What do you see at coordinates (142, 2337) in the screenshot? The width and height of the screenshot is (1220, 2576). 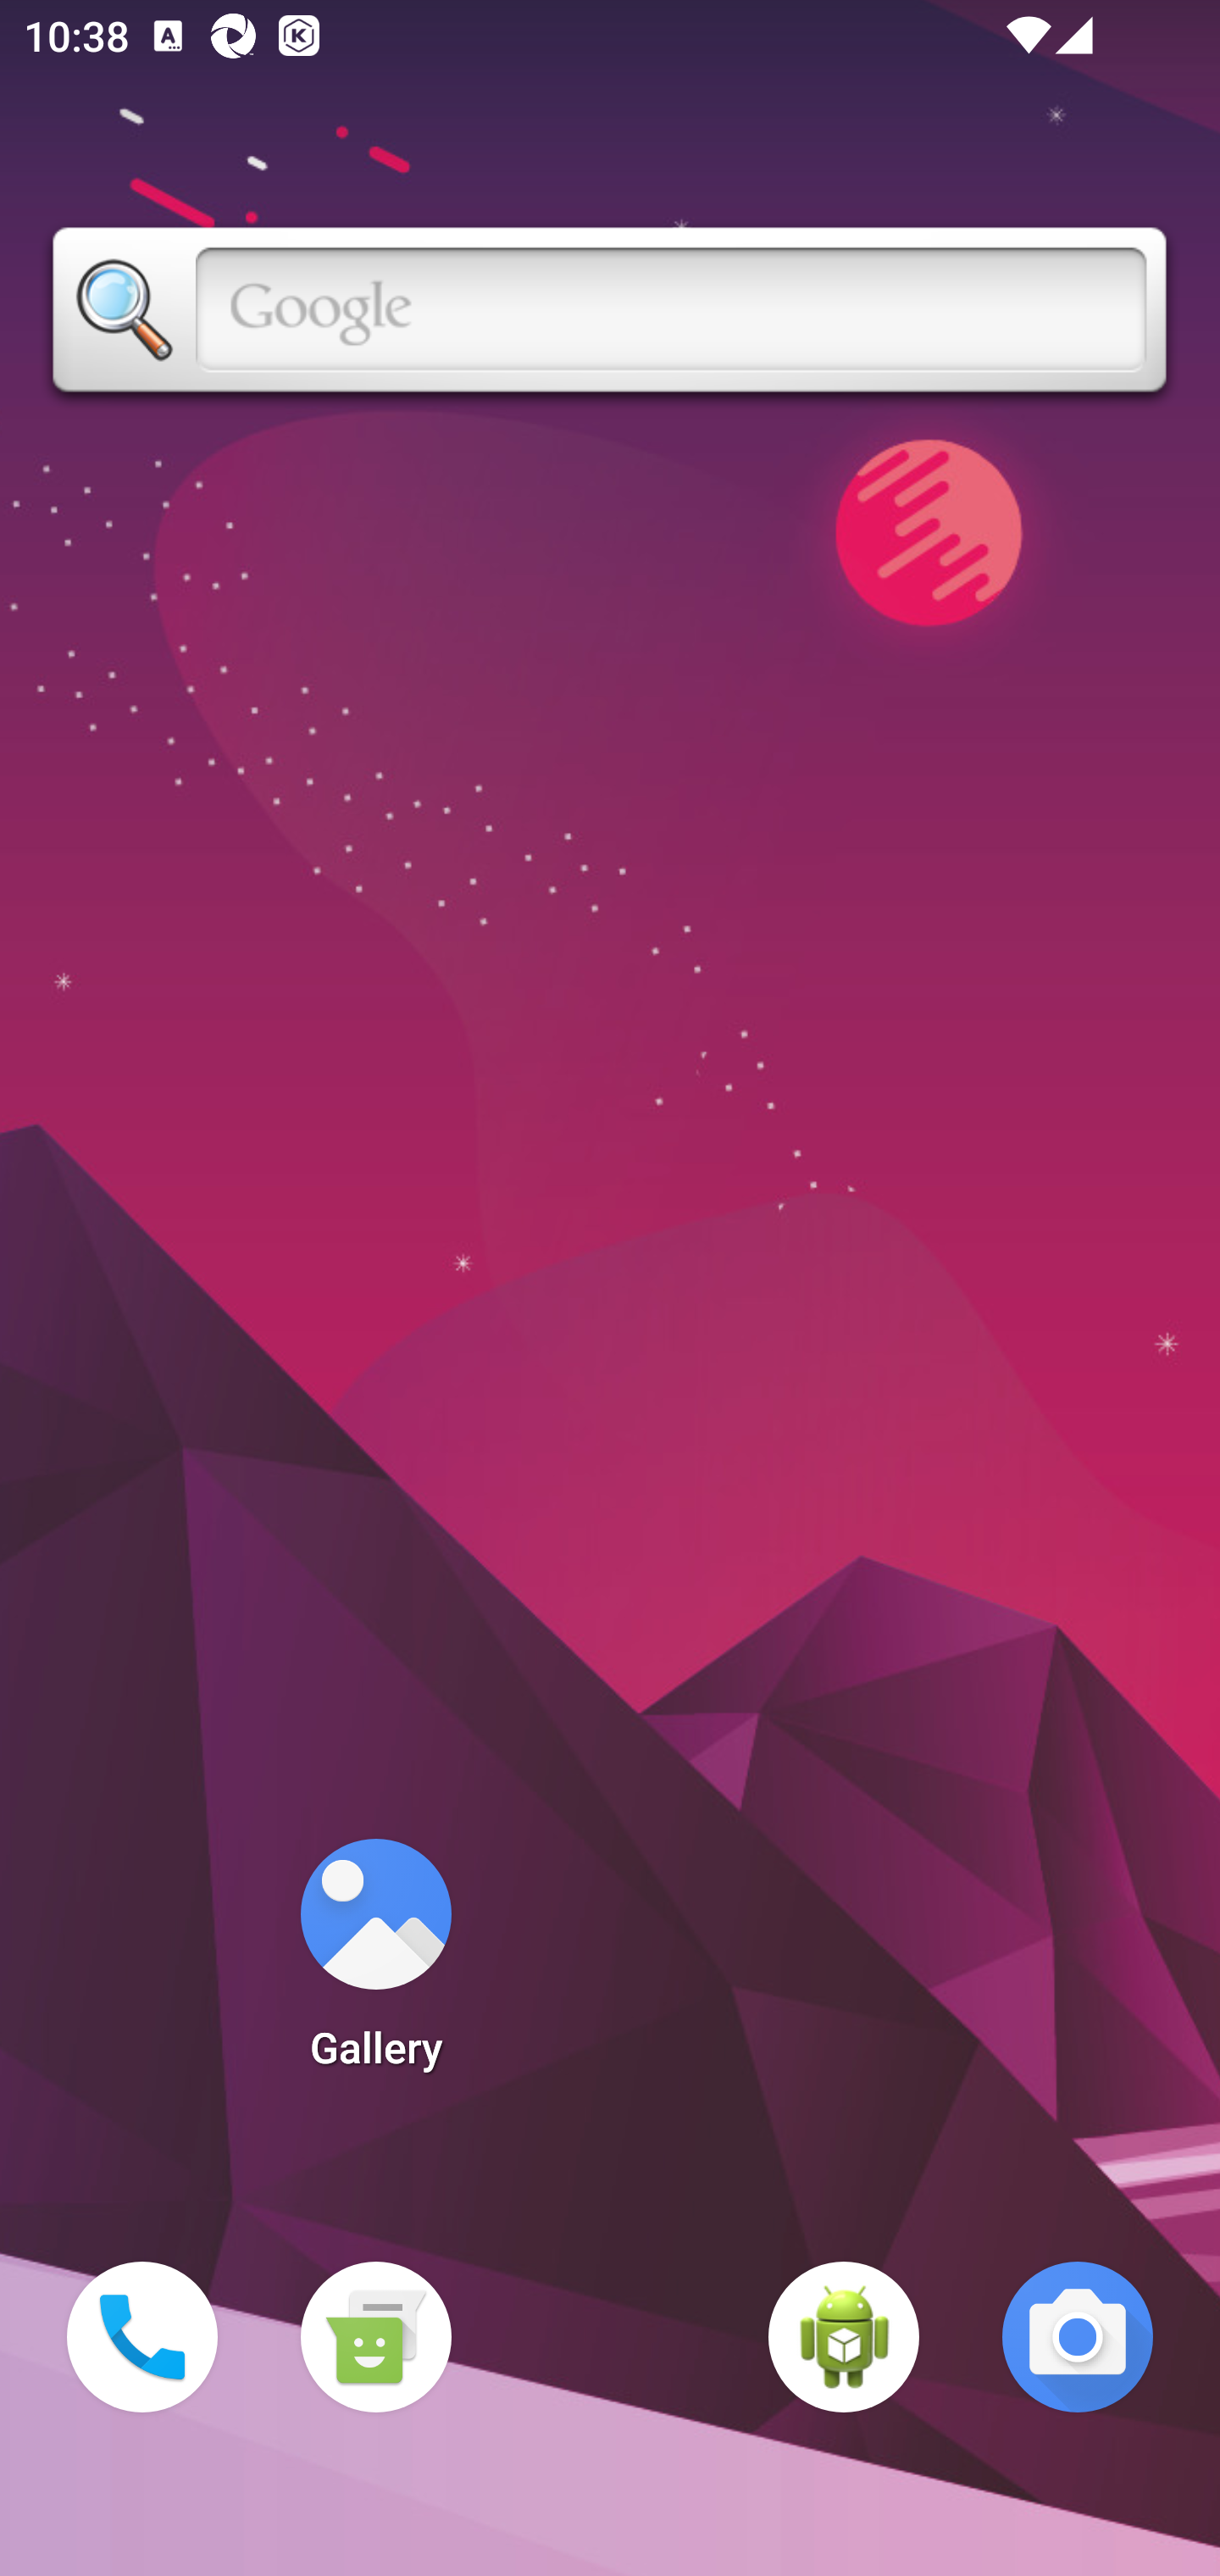 I see `Phone` at bounding box center [142, 2337].